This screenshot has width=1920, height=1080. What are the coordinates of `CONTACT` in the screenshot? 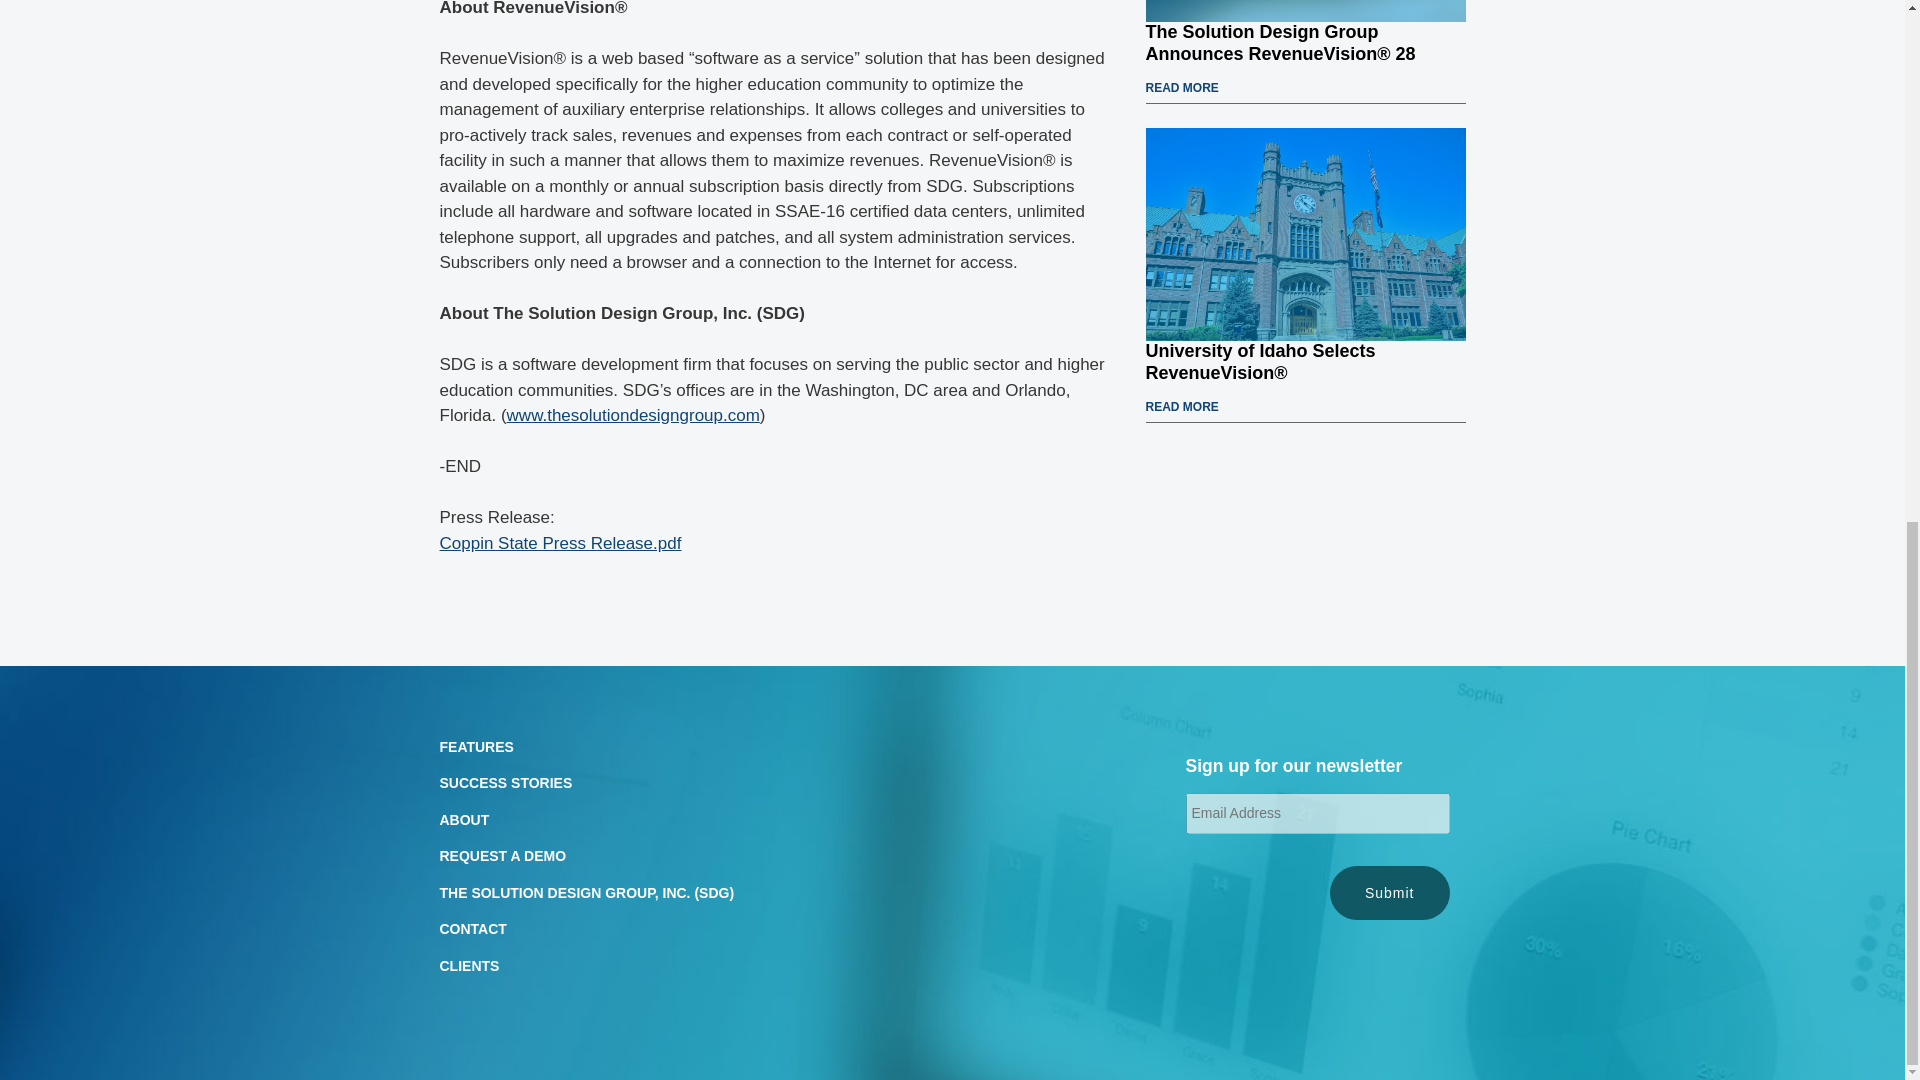 It's located at (472, 929).